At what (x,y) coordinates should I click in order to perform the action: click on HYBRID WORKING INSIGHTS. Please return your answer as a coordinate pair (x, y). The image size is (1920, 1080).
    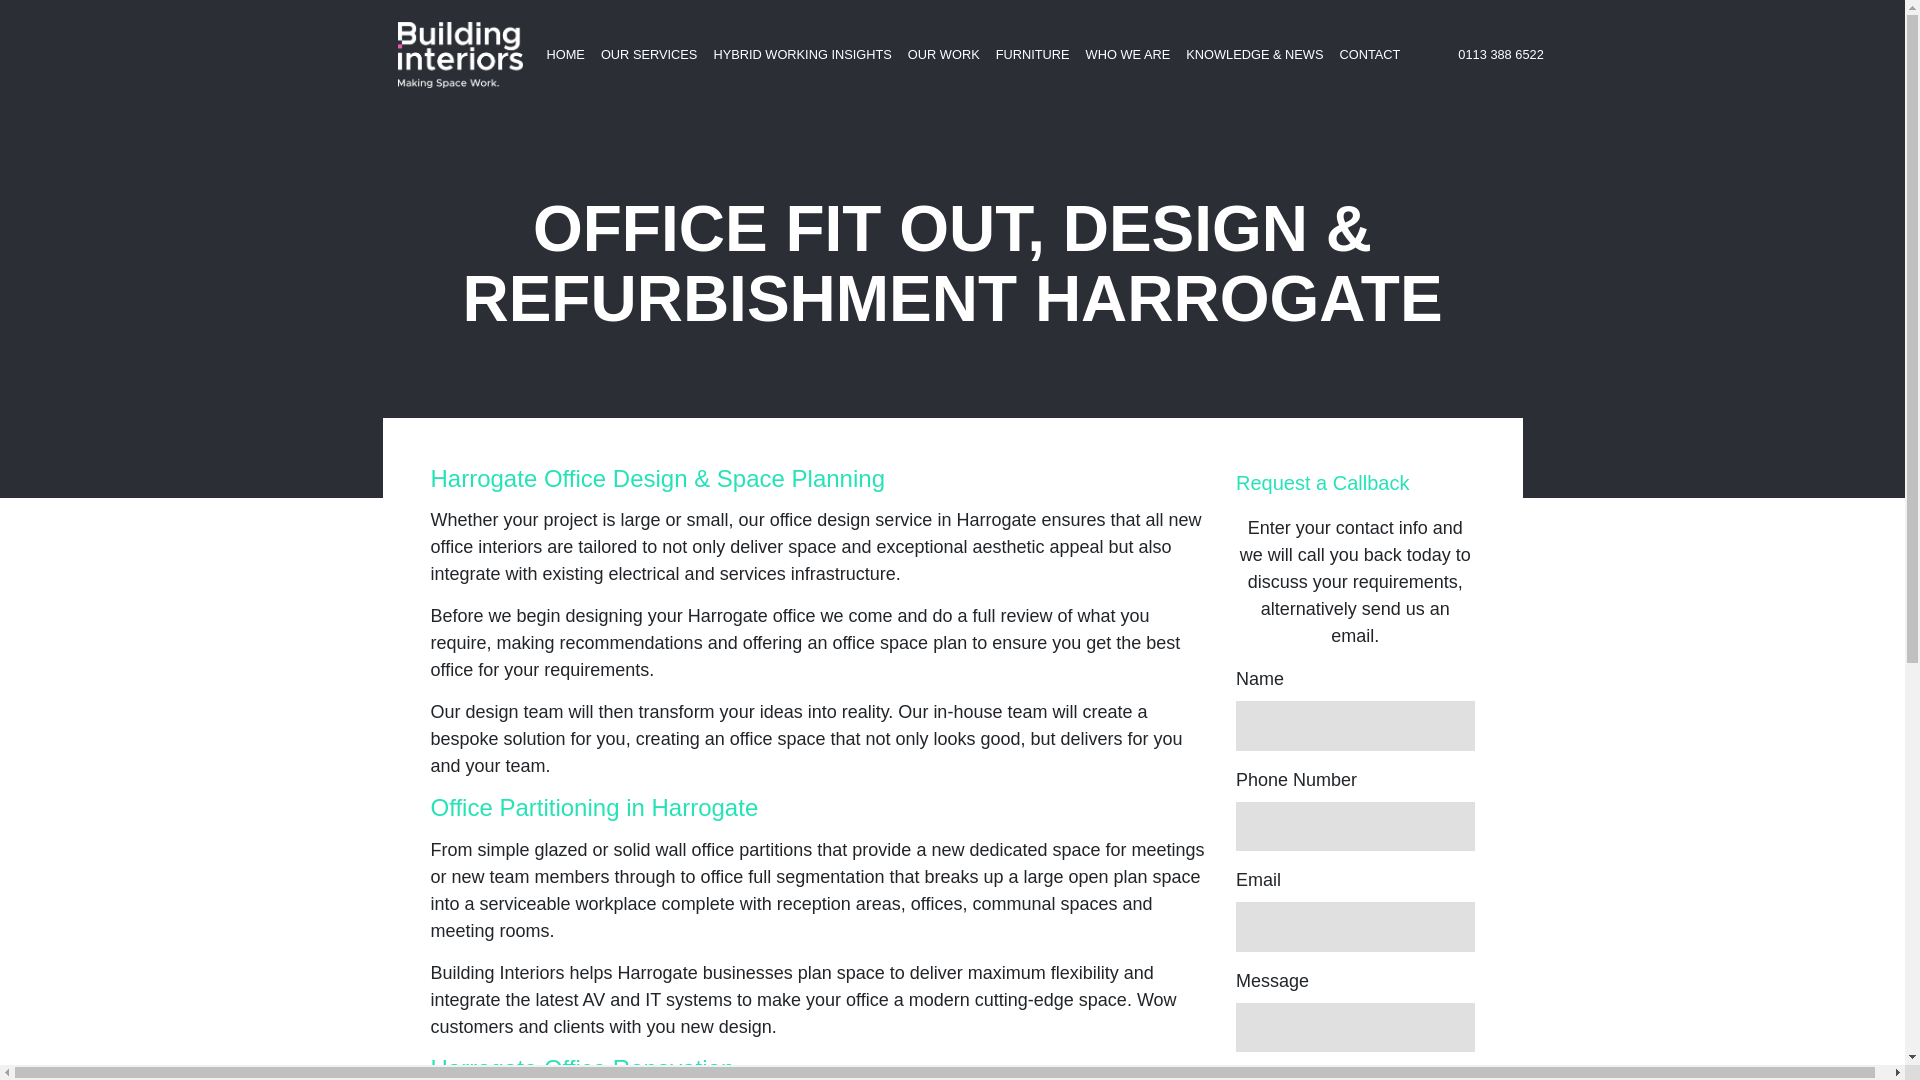
    Looking at the image, I should click on (801, 54).